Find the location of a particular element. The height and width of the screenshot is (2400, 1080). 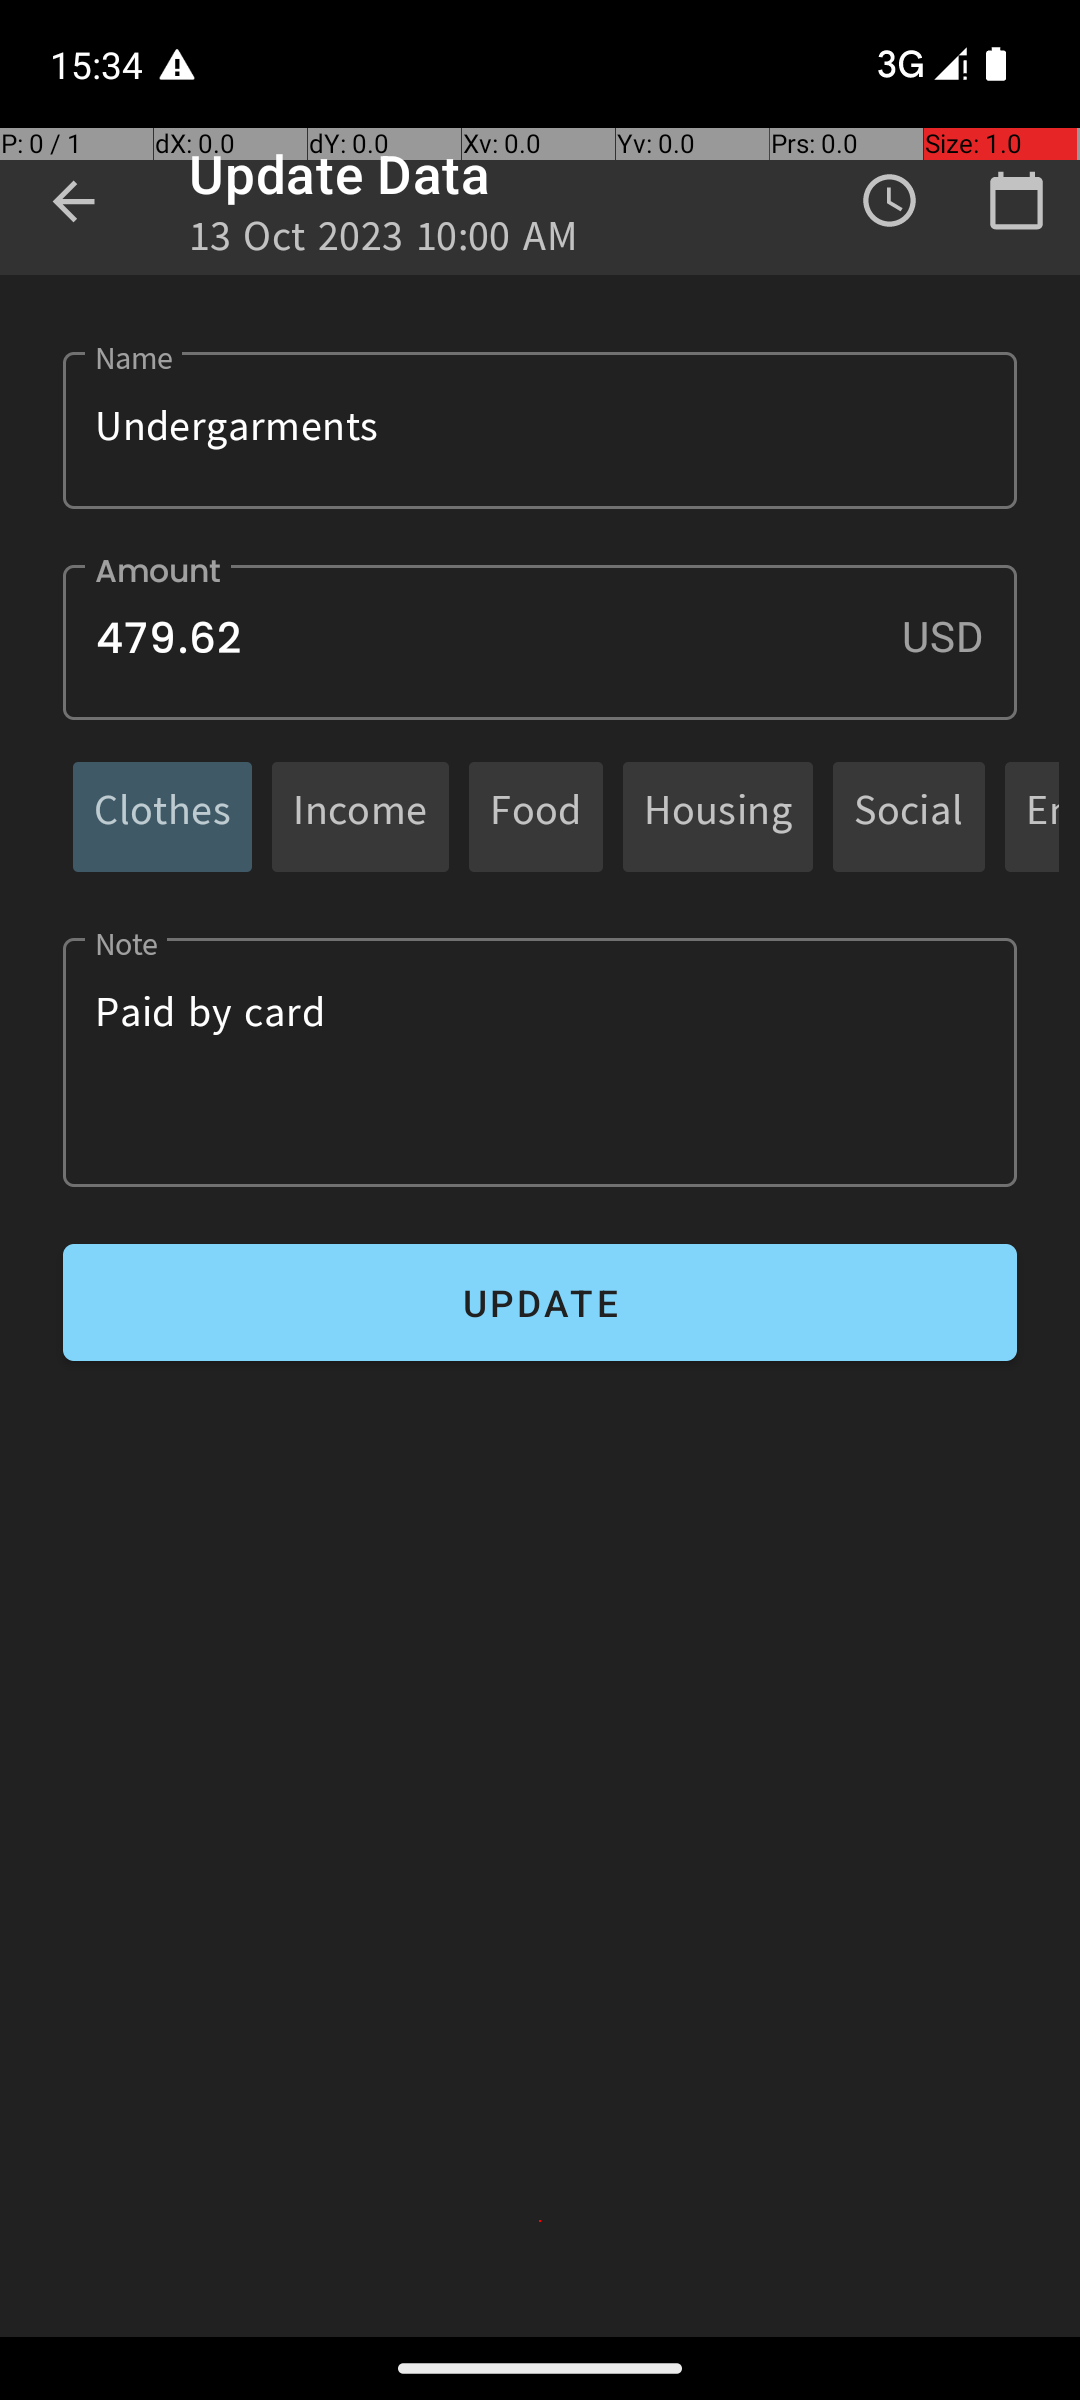

Food is located at coordinates (536, 816).